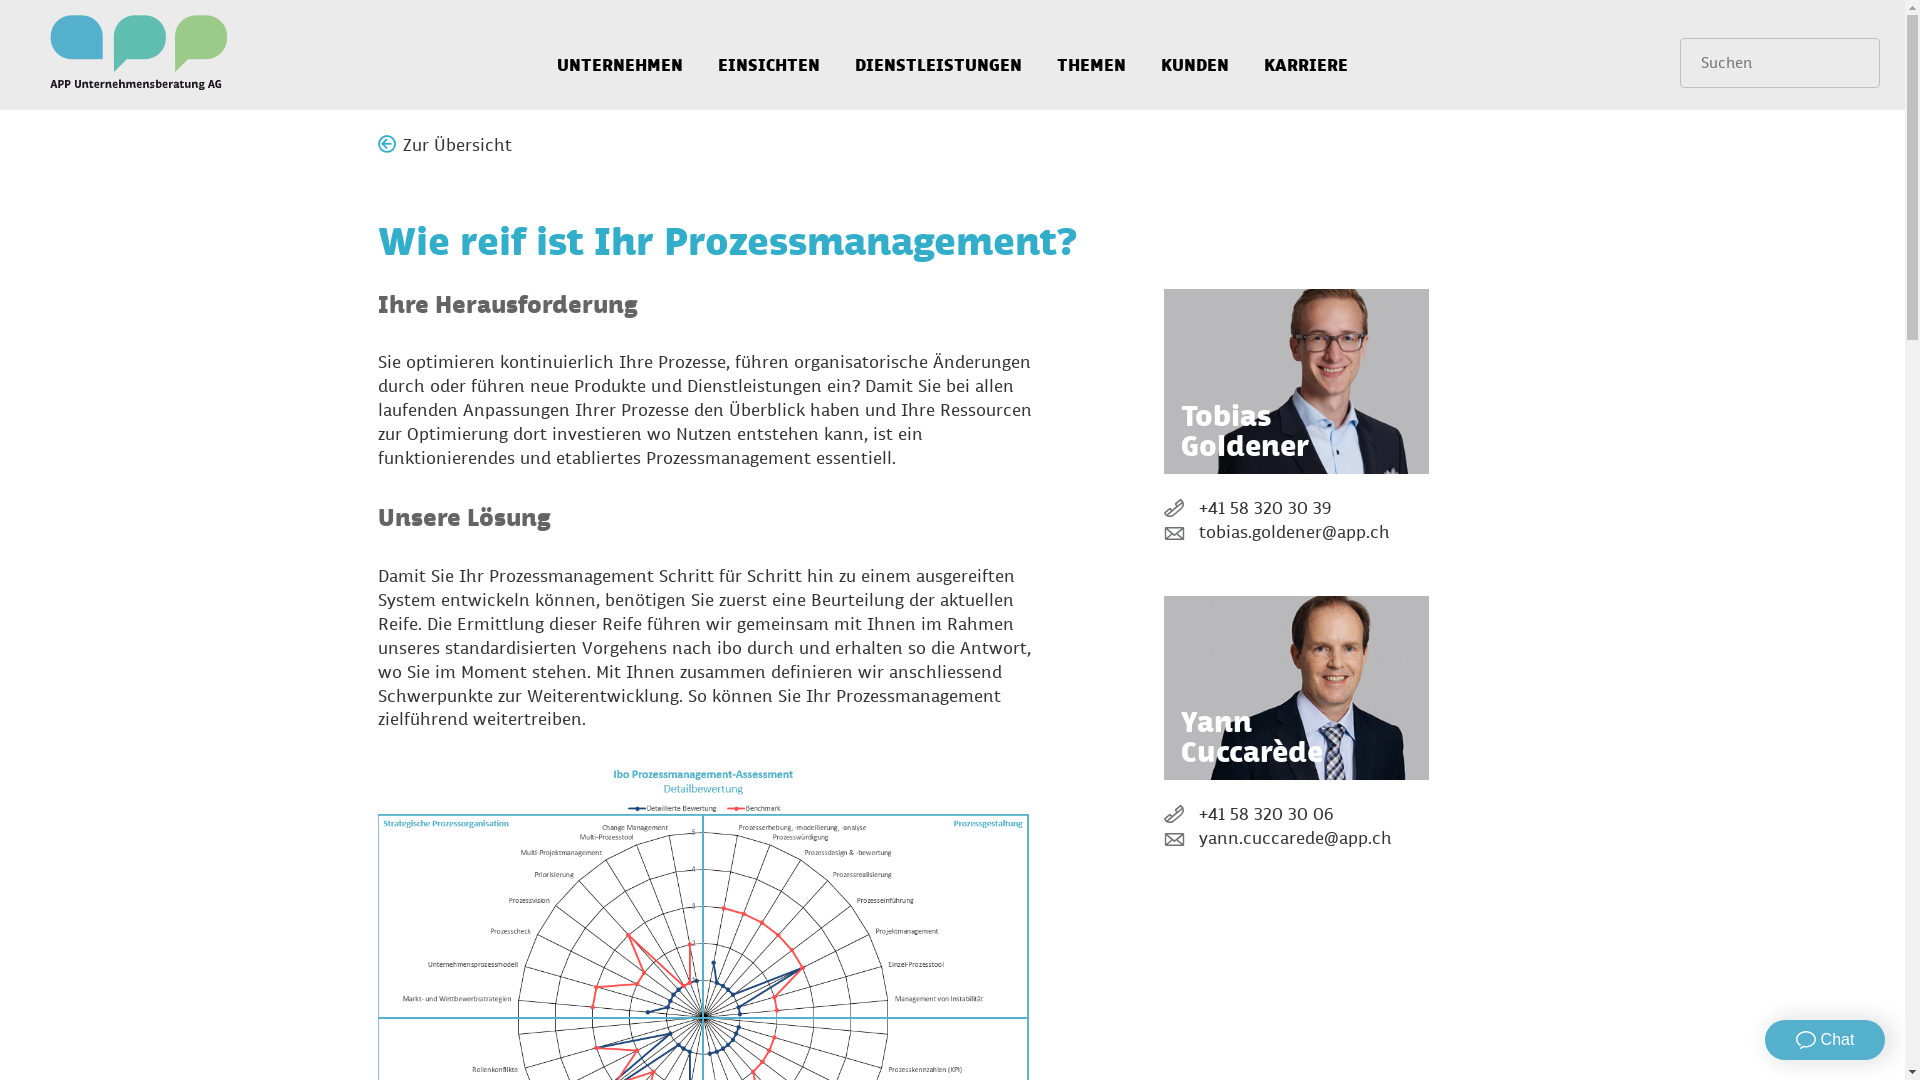 This screenshot has height=1080, width=1920. What do you see at coordinates (70, 0) in the screenshot?
I see `Direkt zum Inhalt` at bounding box center [70, 0].